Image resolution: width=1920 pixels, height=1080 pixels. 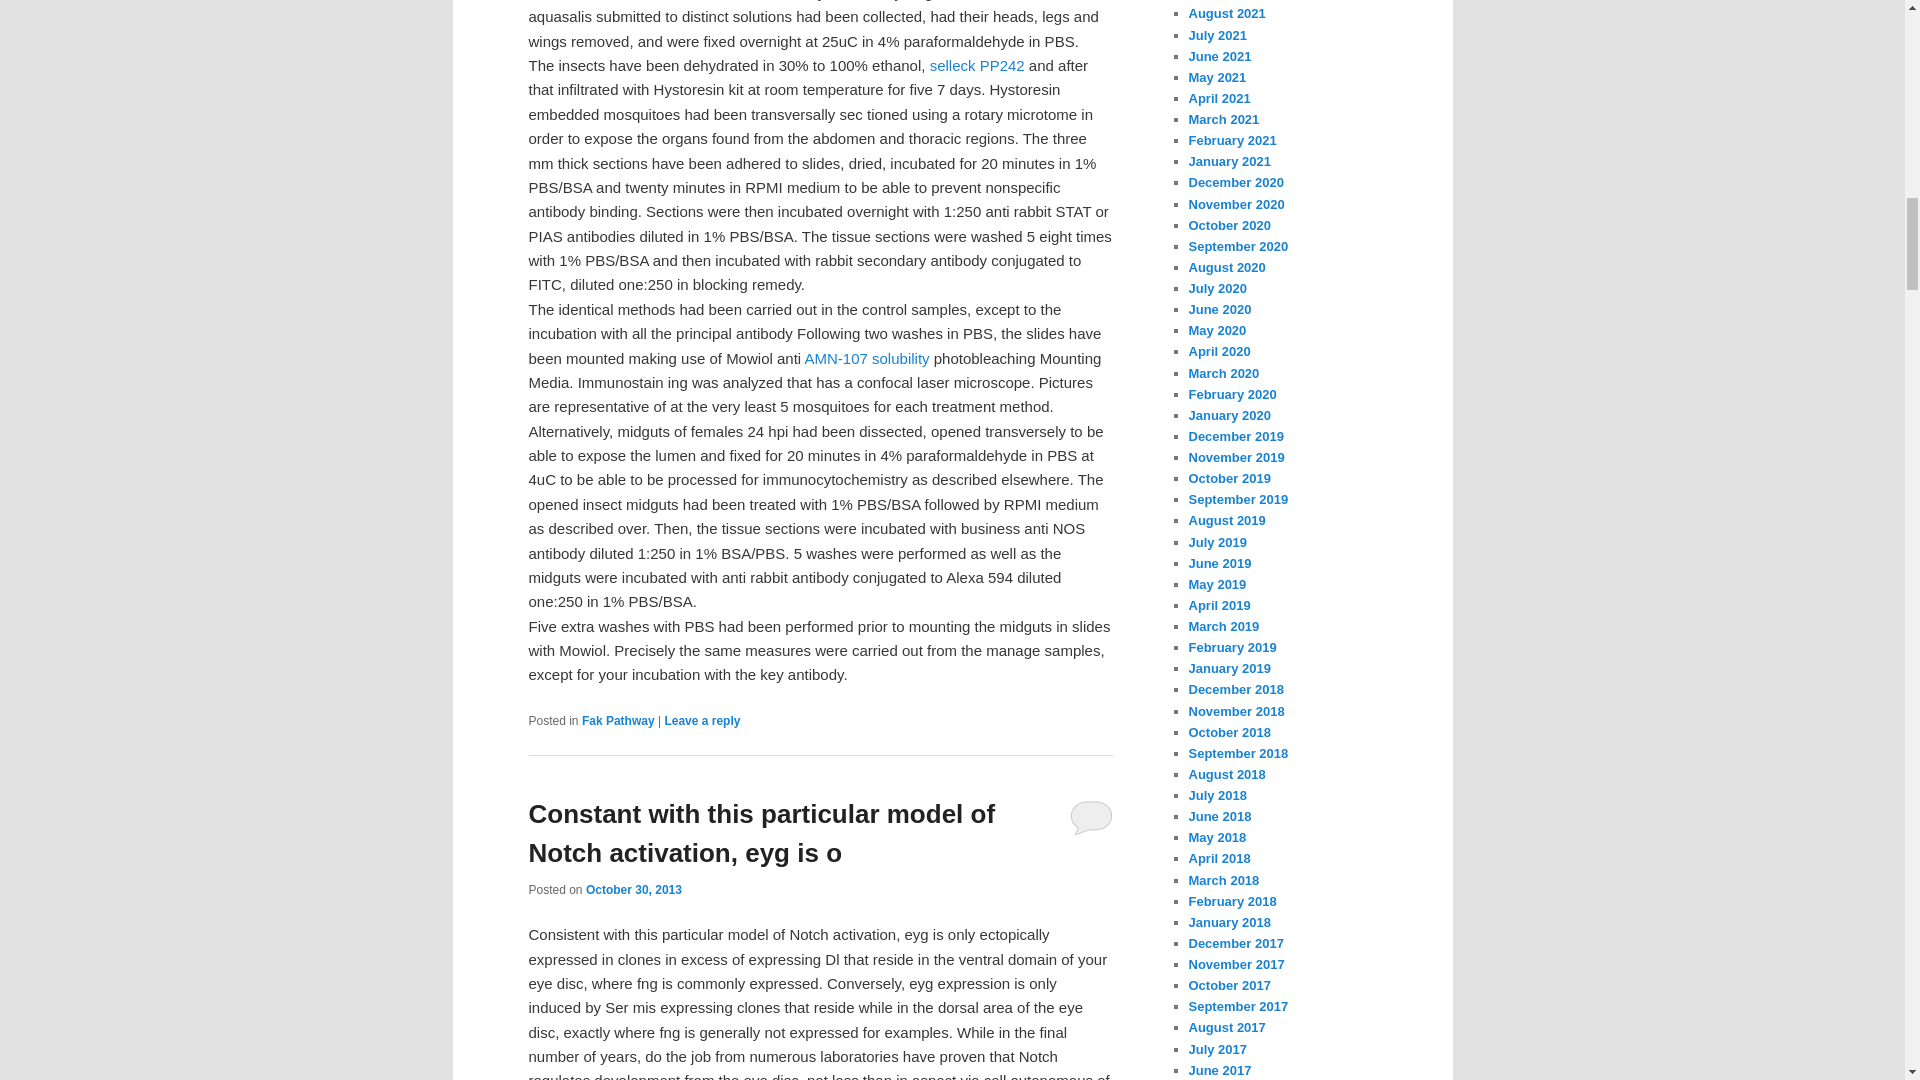 What do you see at coordinates (618, 720) in the screenshot?
I see `Fak Pathway` at bounding box center [618, 720].